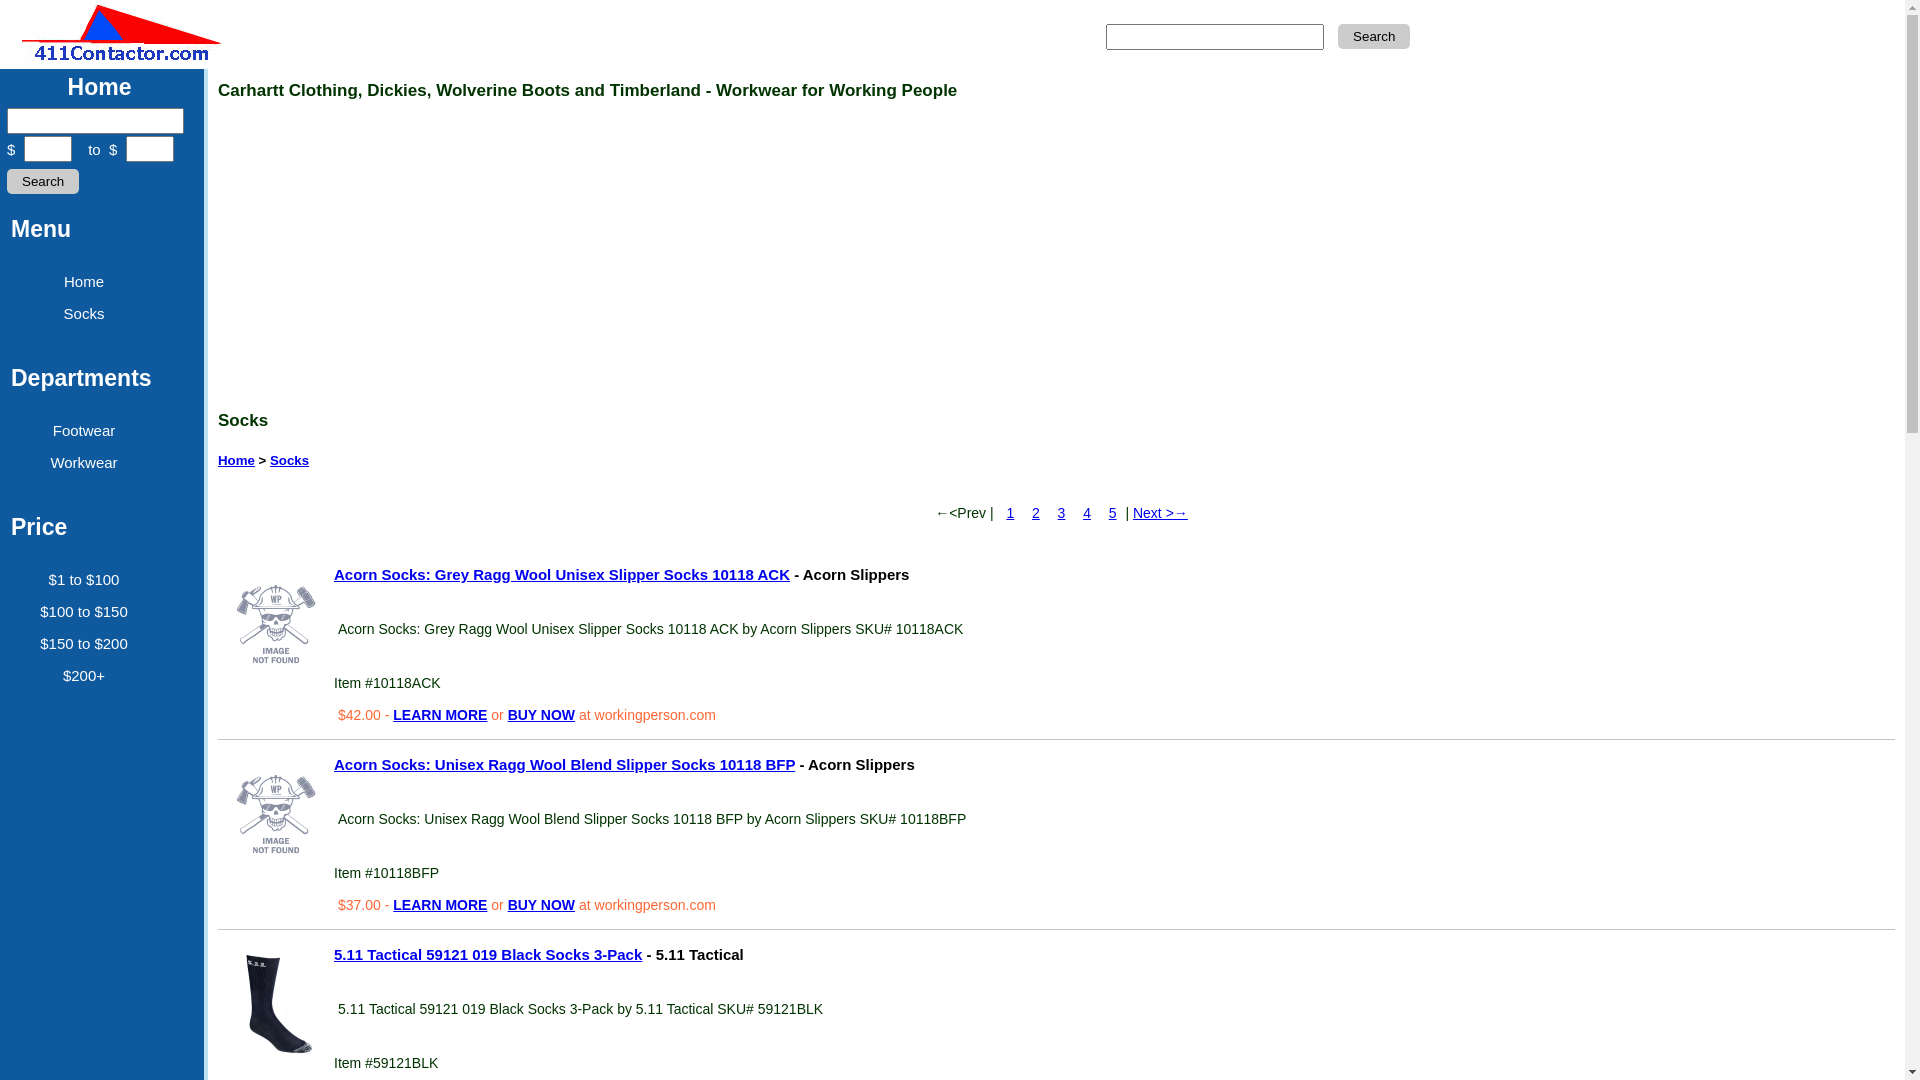 This screenshot has height=1080, width=1920. What do you see at coordinates (84, 462) in the screenshot?
I see `Workwear` at bounding box center [84, 462].